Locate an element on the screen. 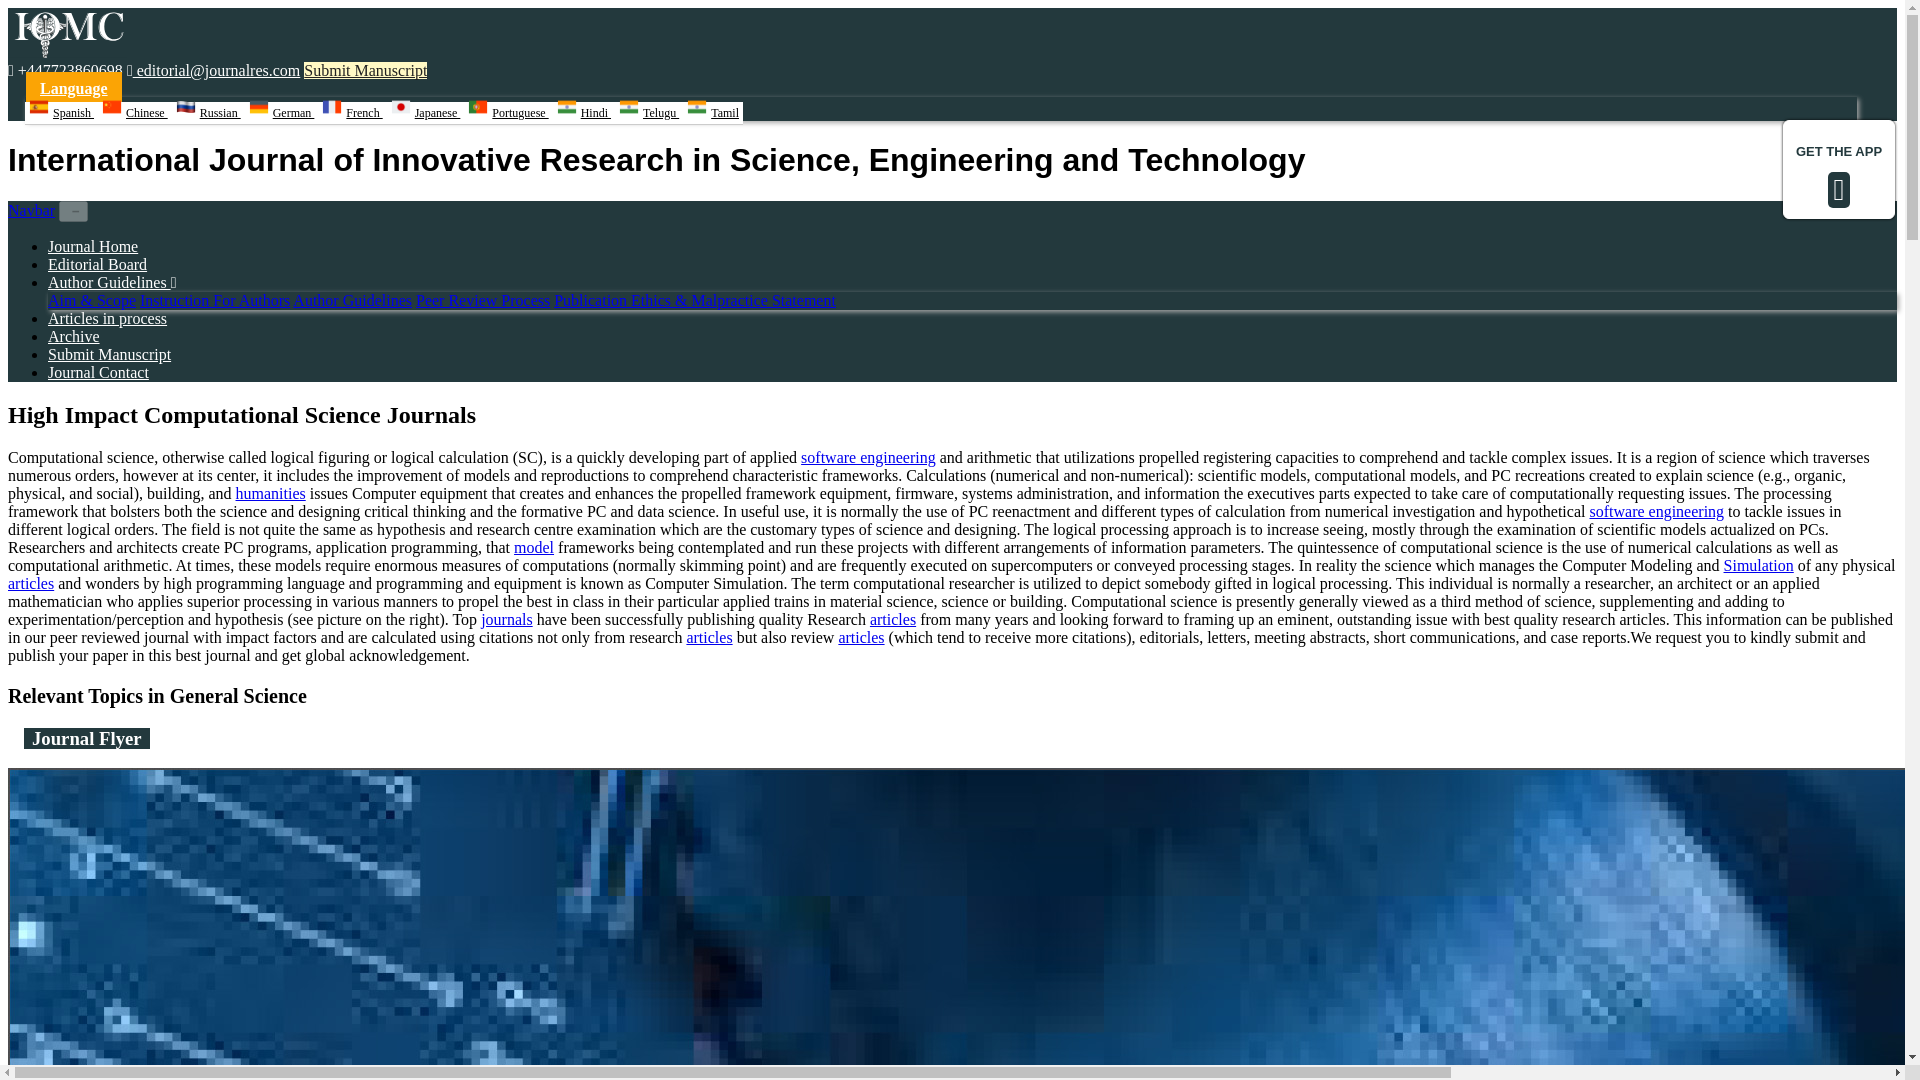  Japanese is located at coordinates (426, 113).